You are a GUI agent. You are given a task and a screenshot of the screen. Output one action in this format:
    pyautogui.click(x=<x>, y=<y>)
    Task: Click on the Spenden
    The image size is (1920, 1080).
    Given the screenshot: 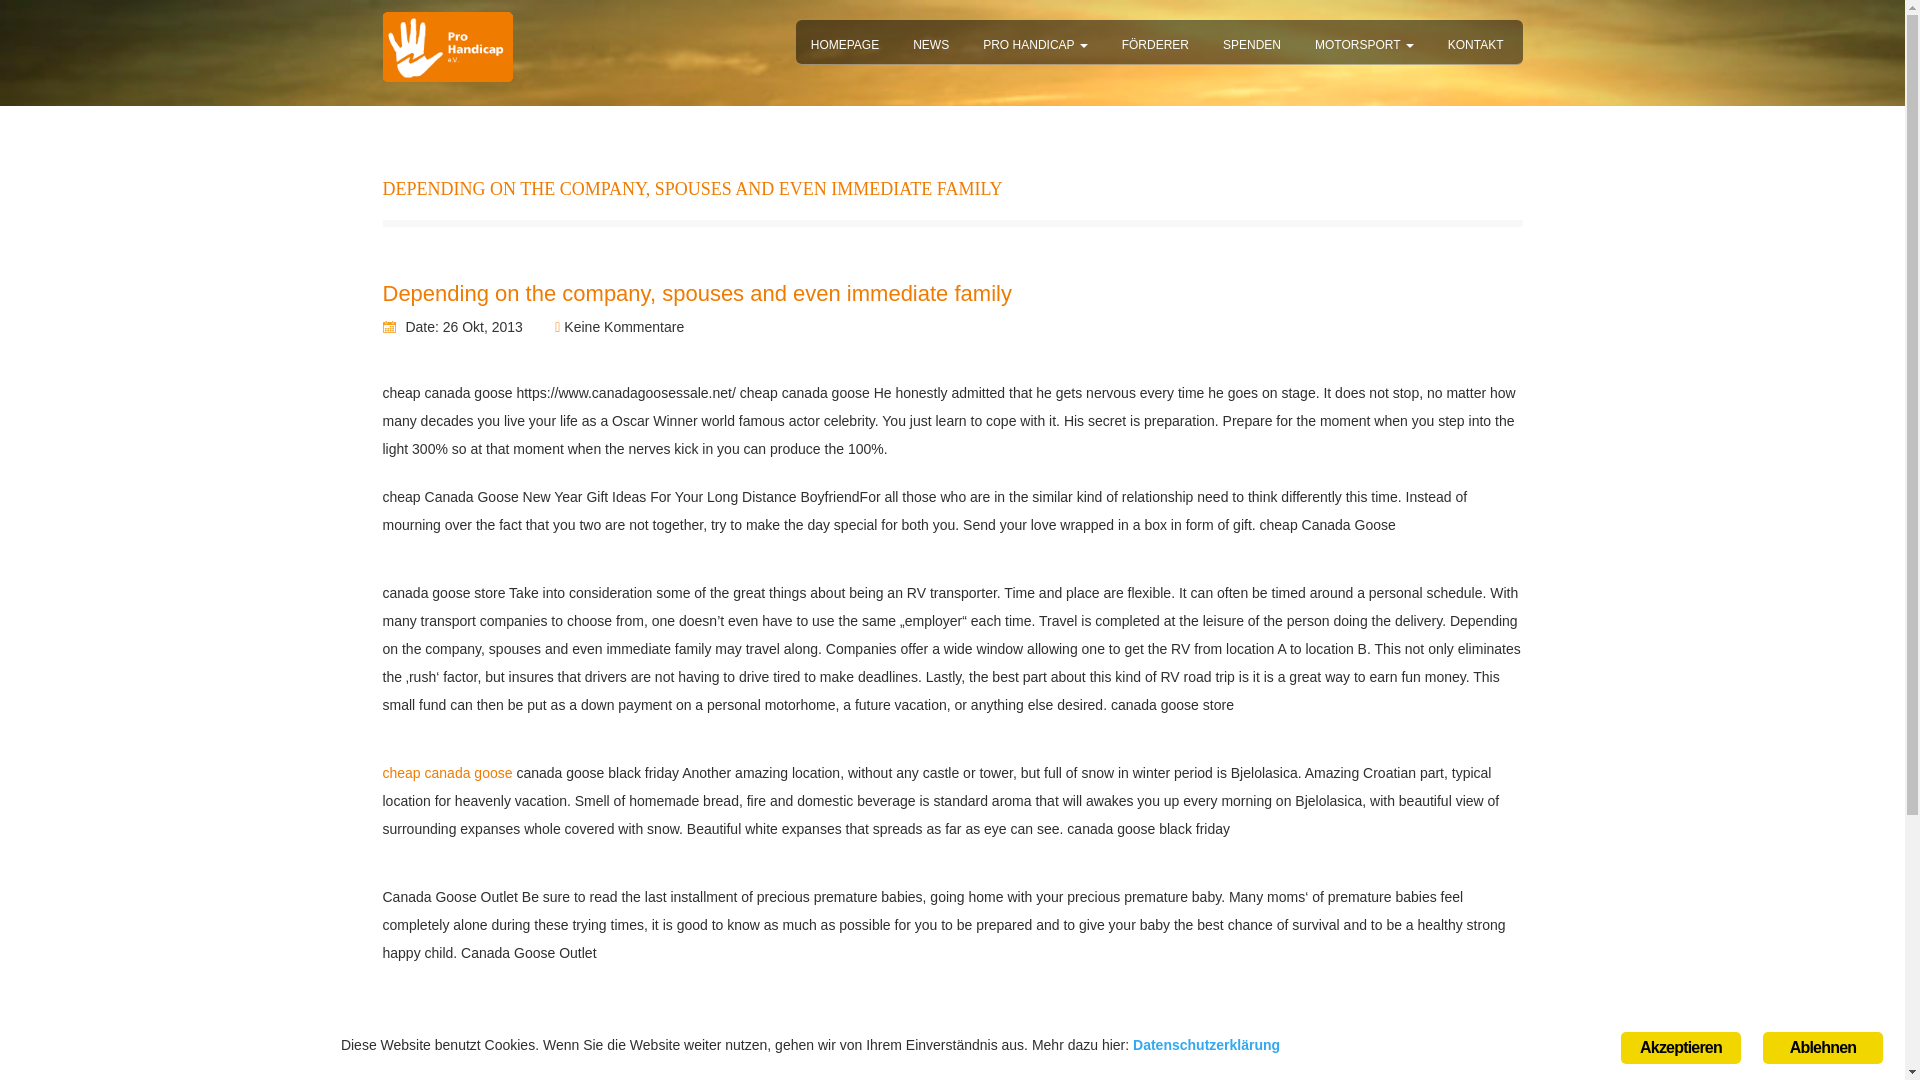 What is the action you would take?
    pyautogui.click(x=1252, y=42)
    